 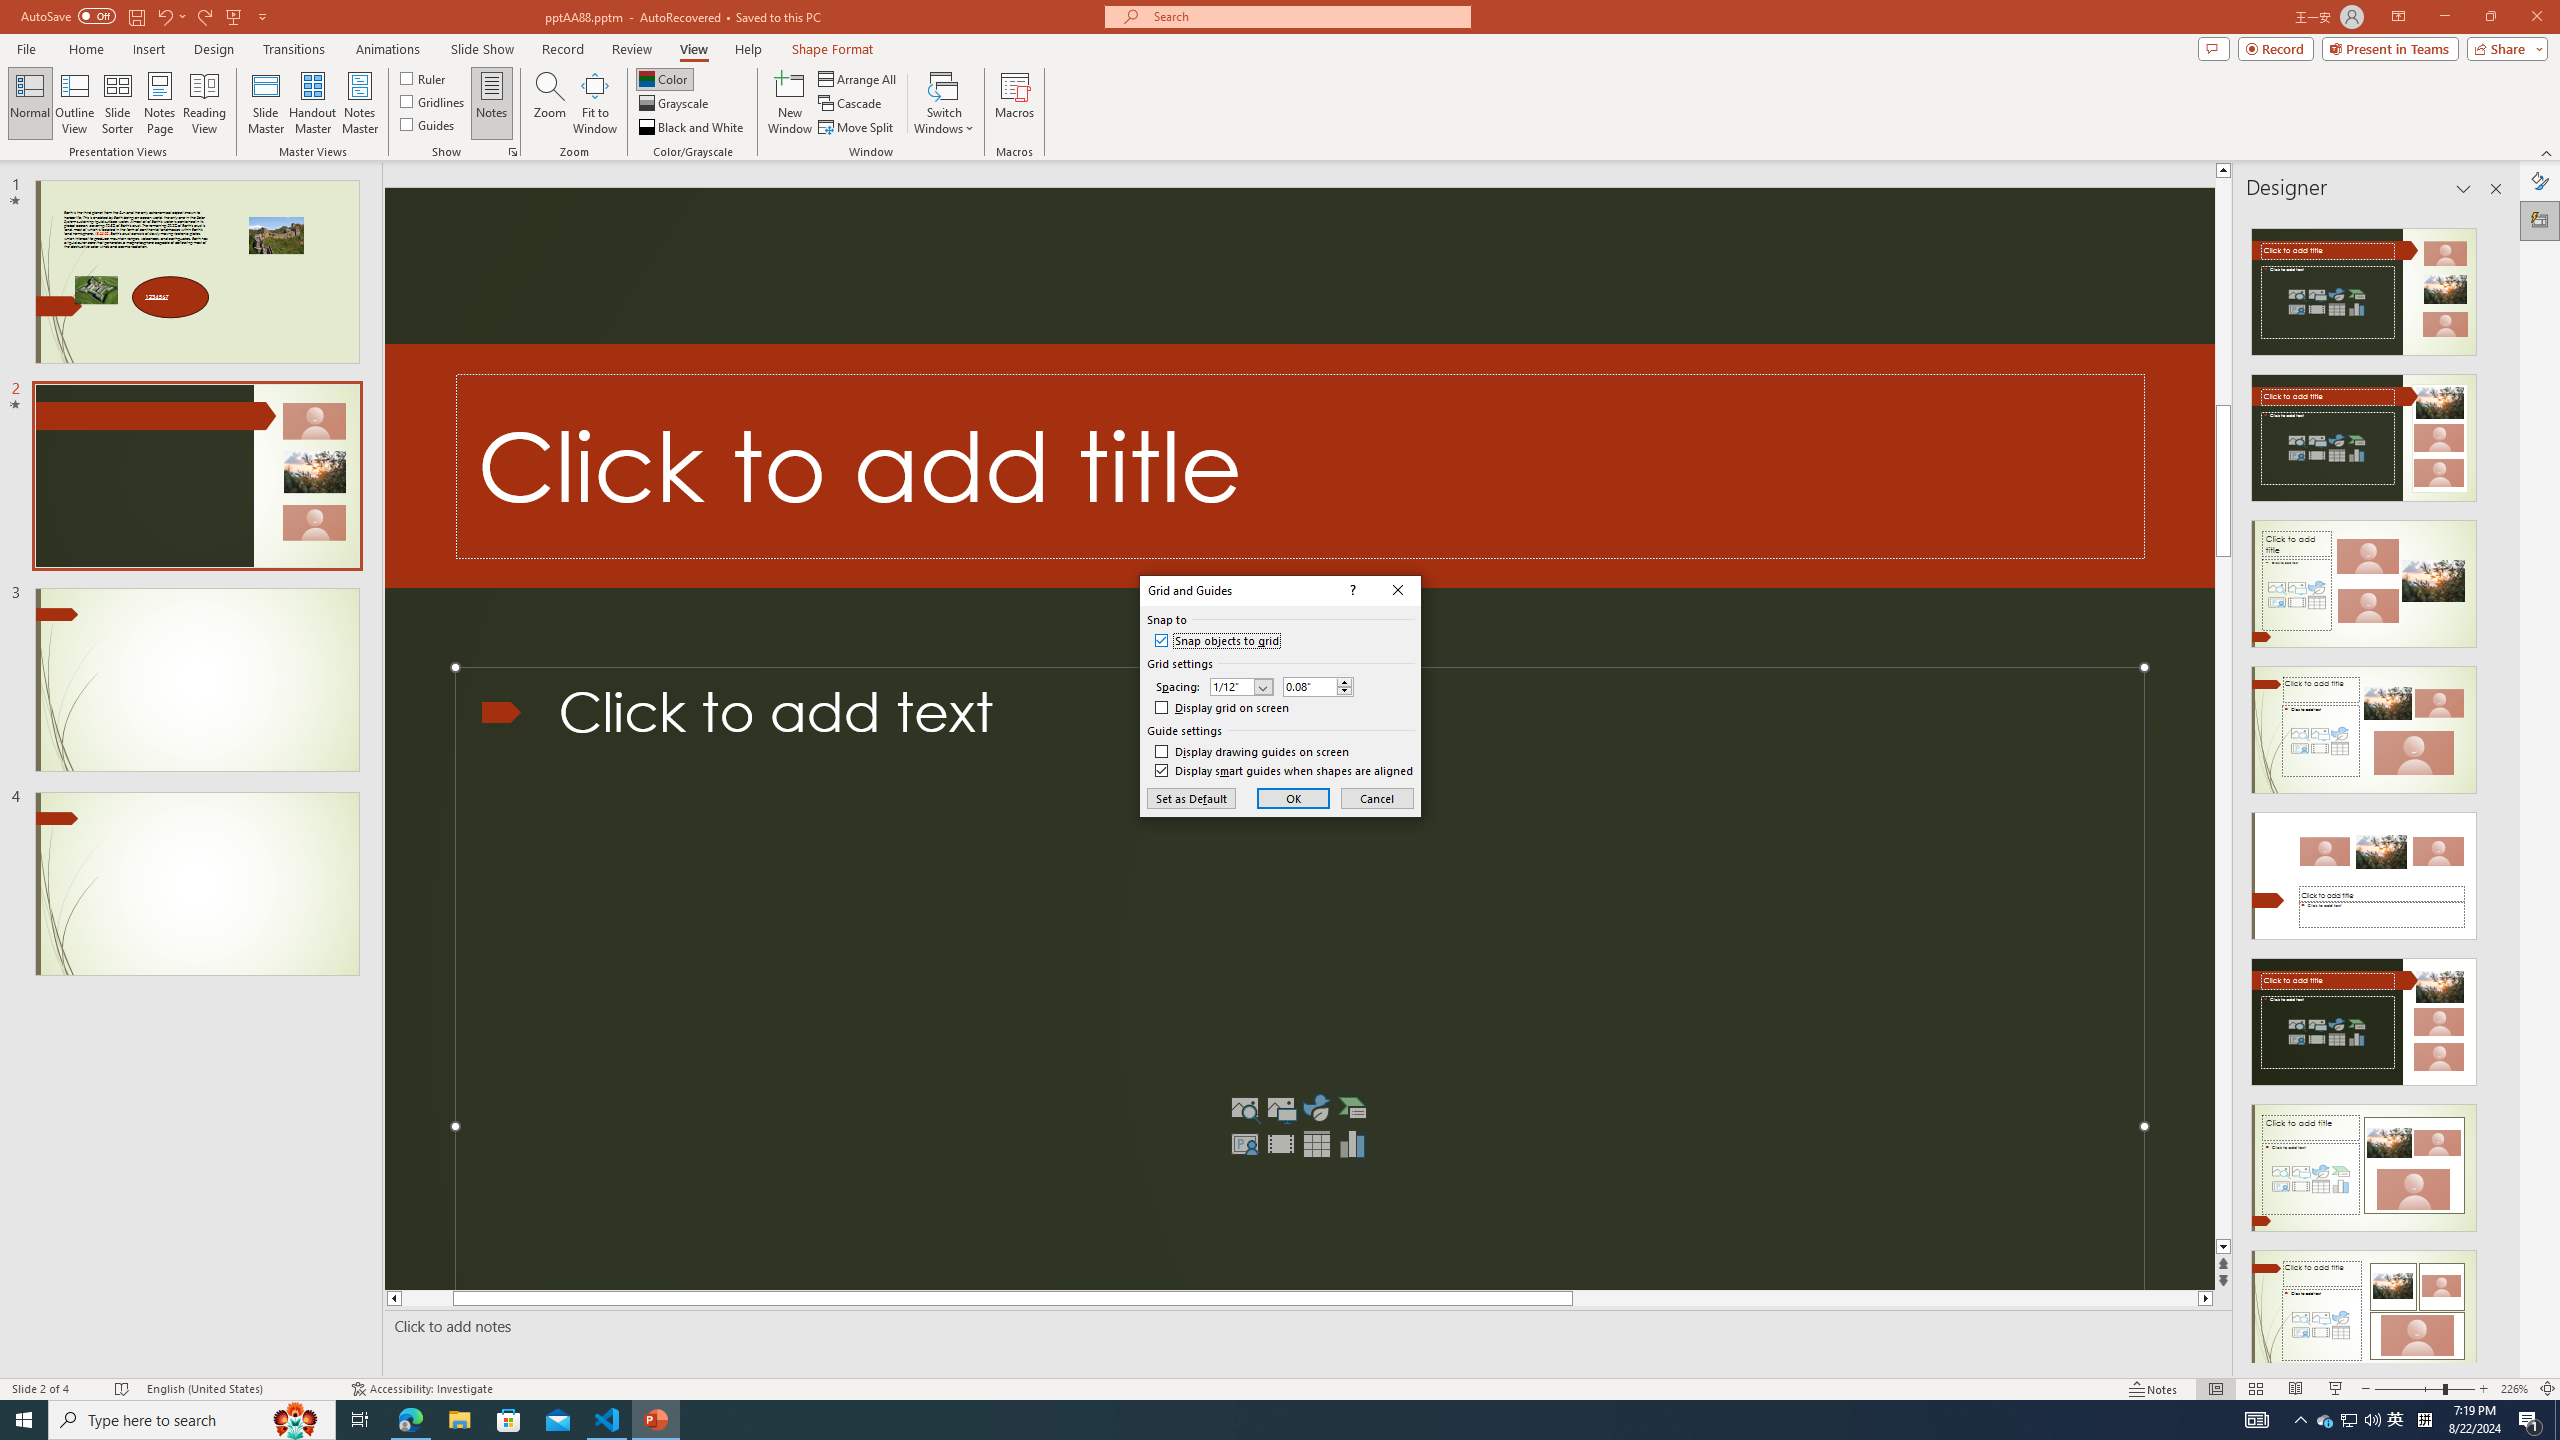 What do you see at coordinates (692, 128) in the screenshot?
I see `Black and White` at bounding box center [692, 128].